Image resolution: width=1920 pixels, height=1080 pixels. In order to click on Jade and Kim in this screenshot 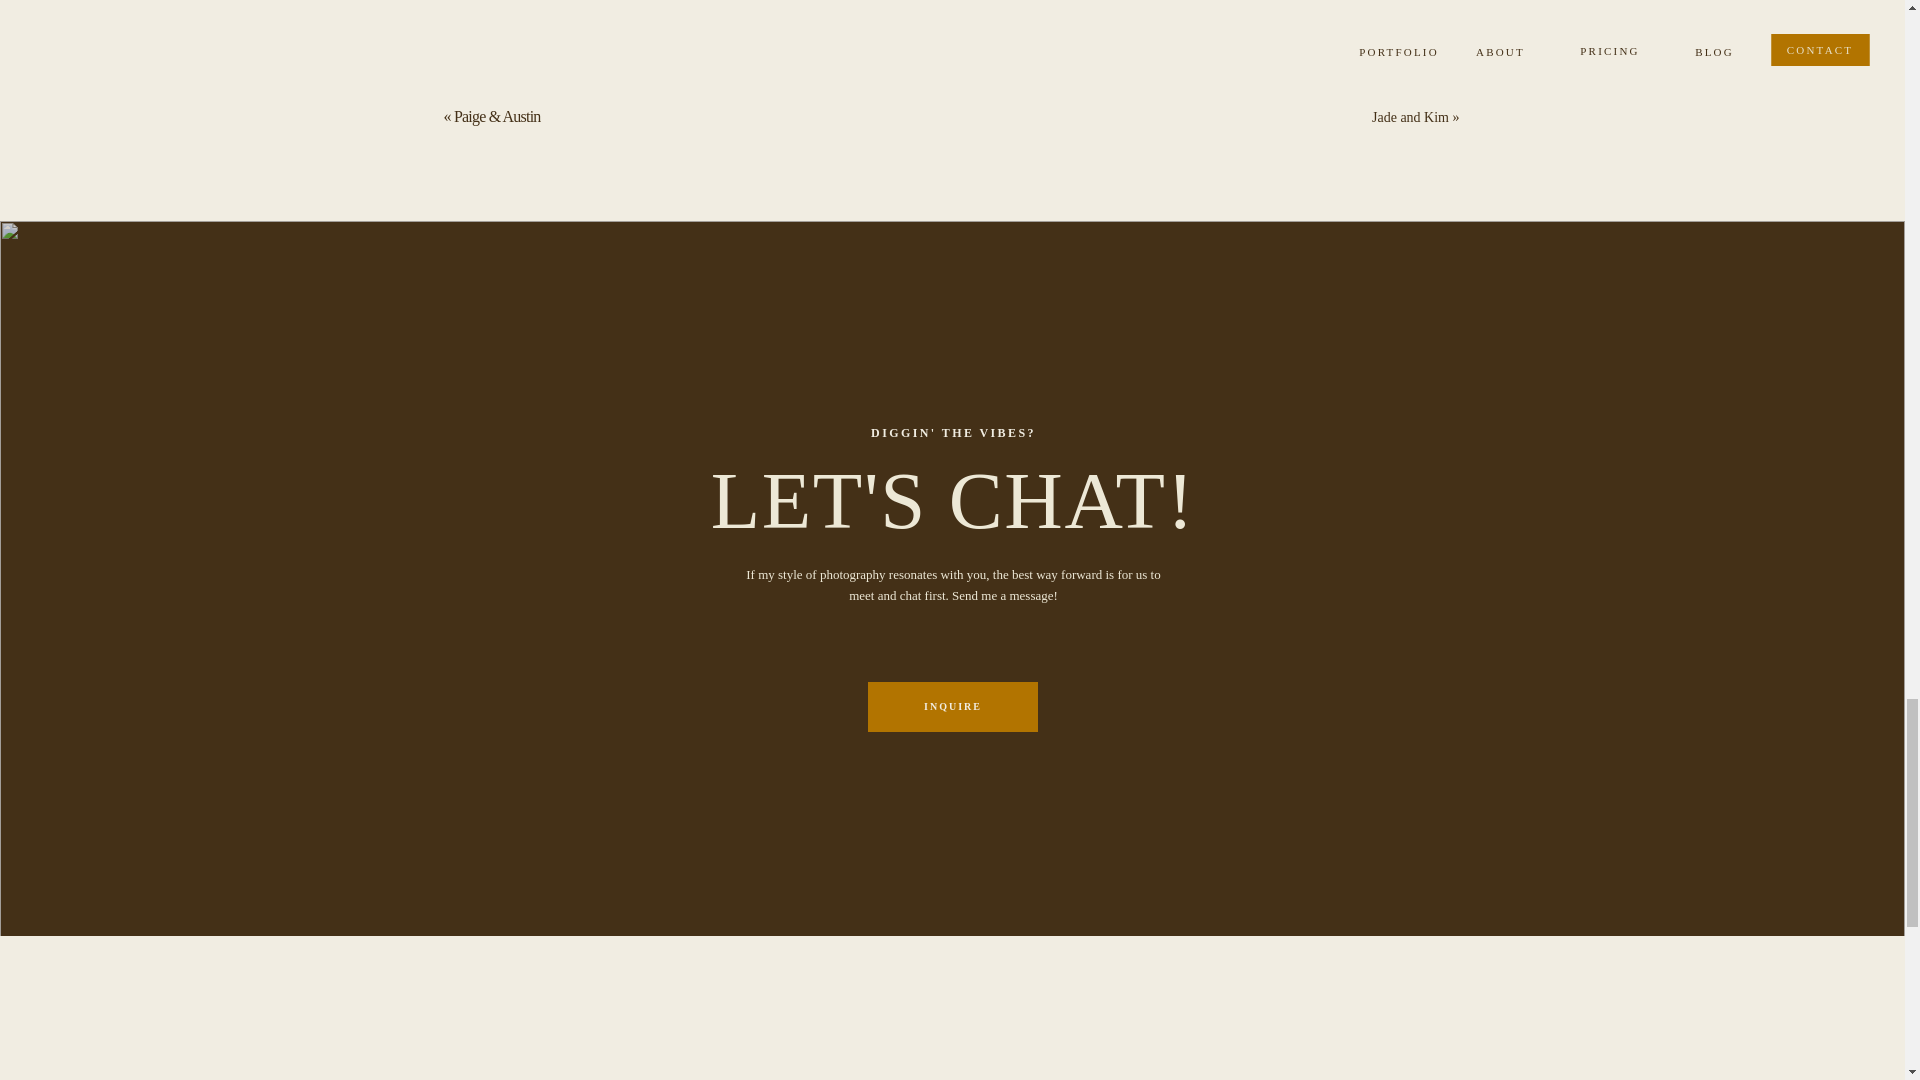, I will do `click(1410, 118)`.